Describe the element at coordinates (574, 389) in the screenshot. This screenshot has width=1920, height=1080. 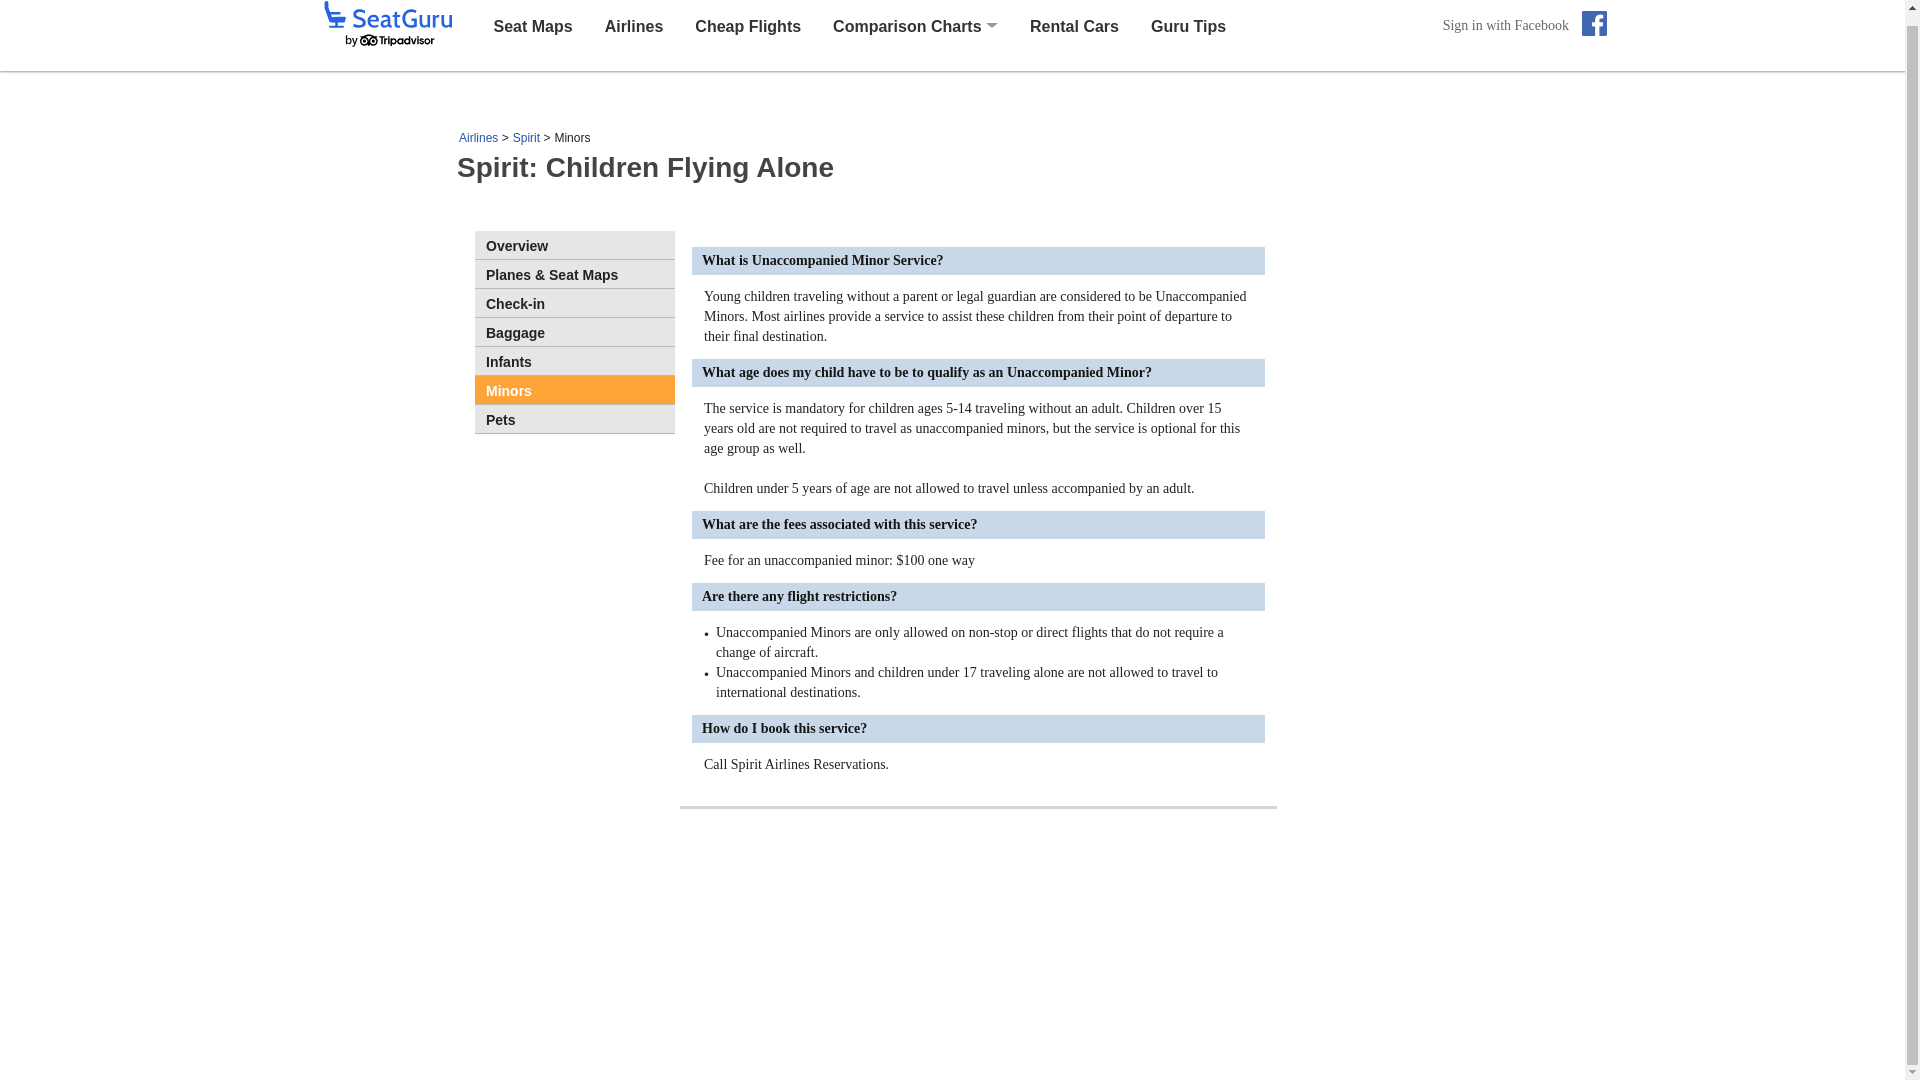
I see `Minors` at that location.